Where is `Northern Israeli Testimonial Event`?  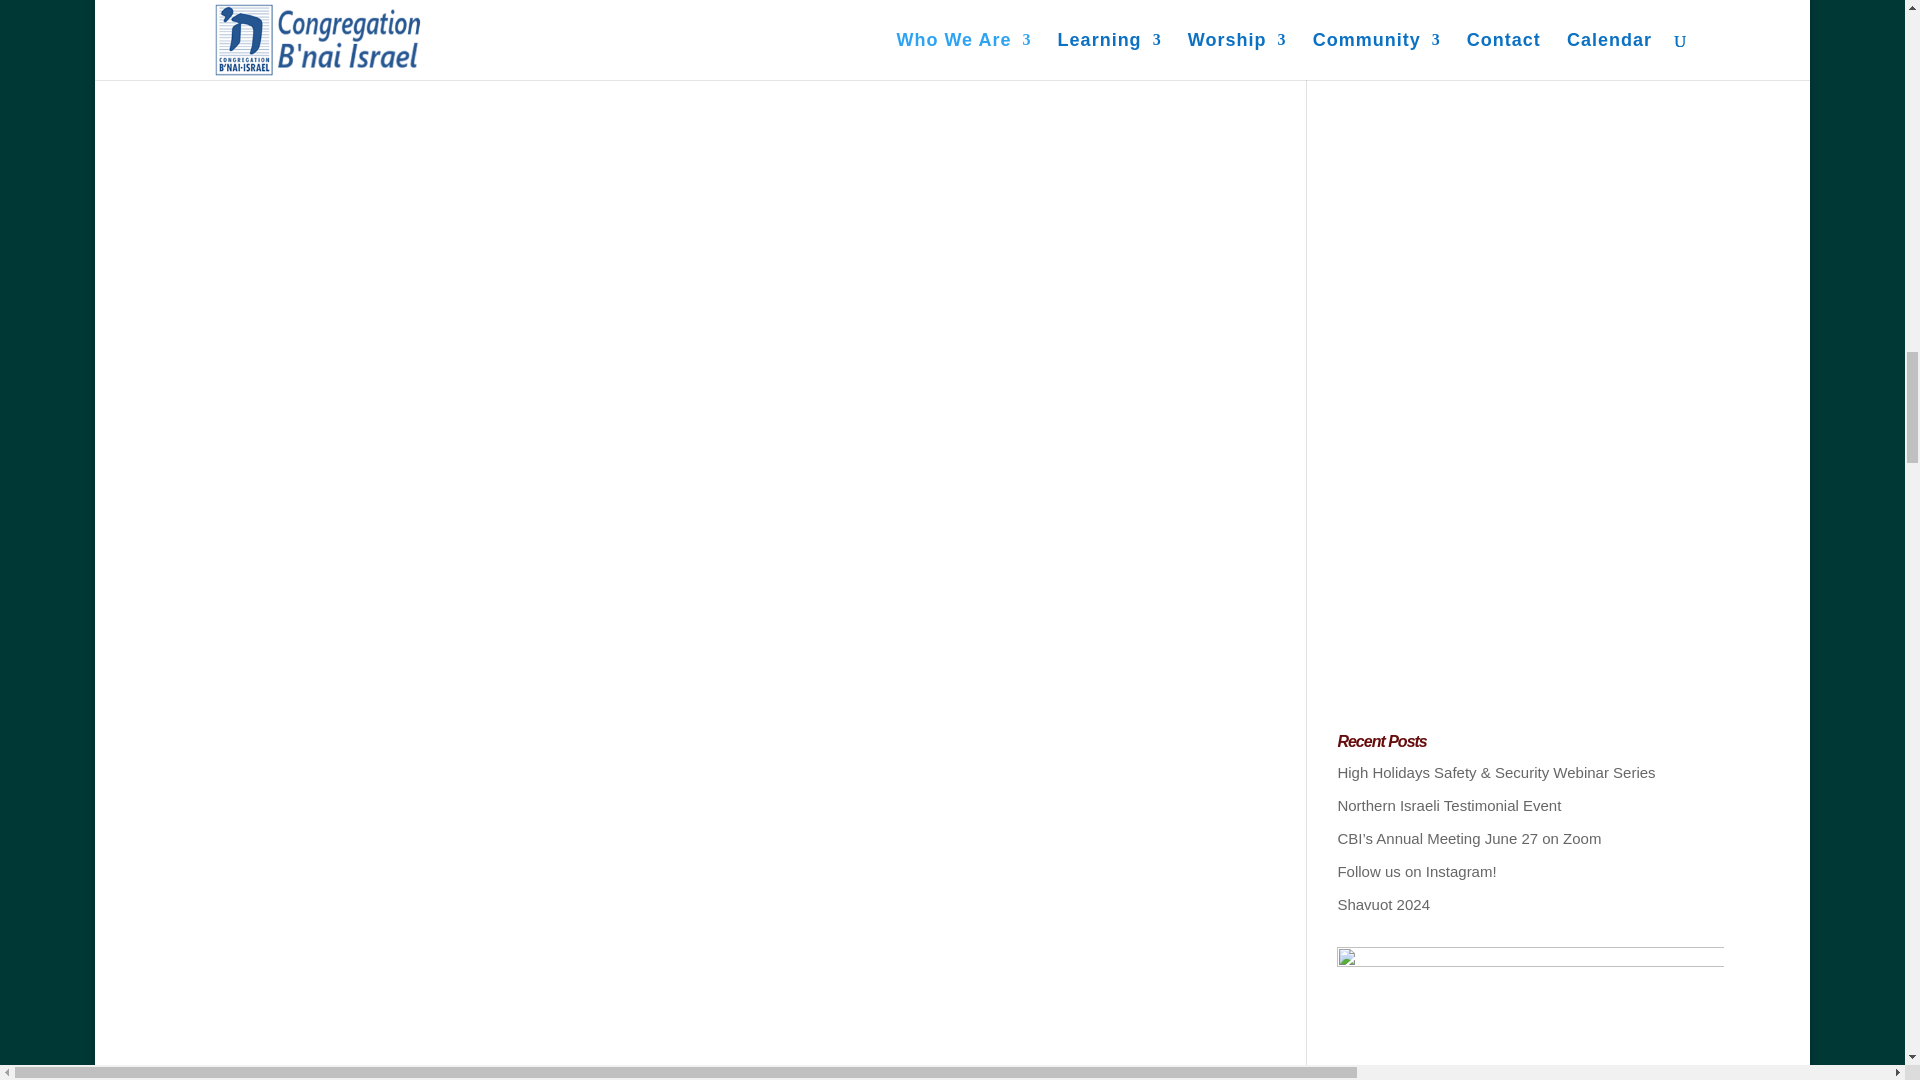 Northern Israeli Testimonial Event is located at coordinates (1448, 806).